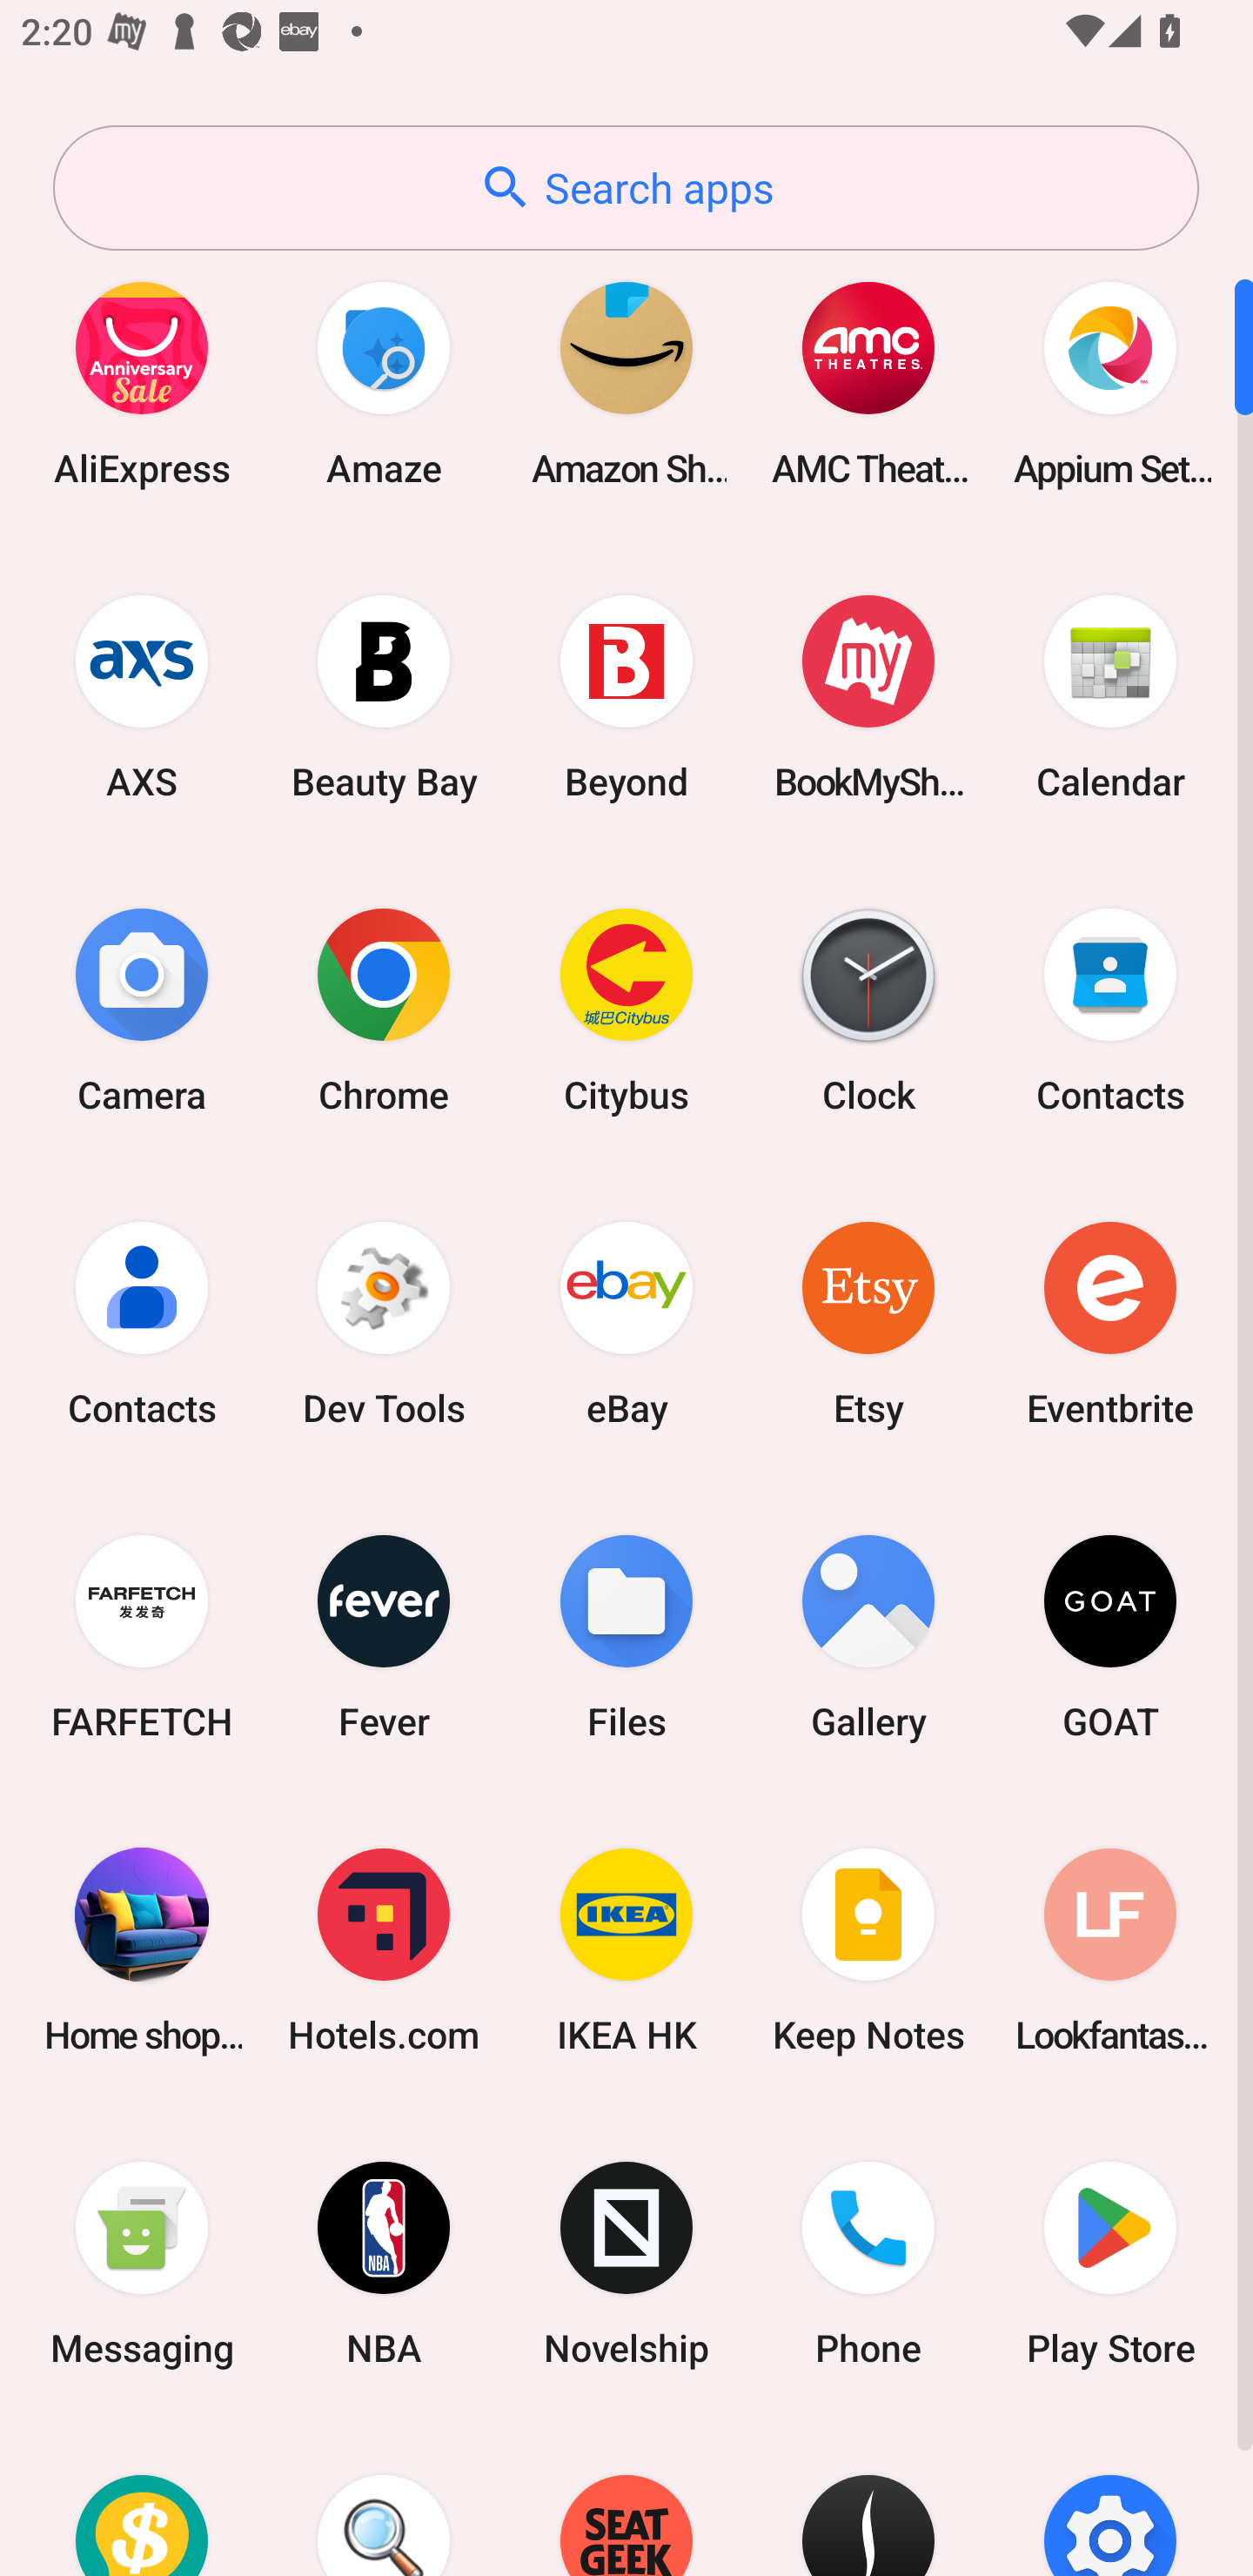 This screenshot has height=2576, width=1253. Describe the element at coordinates (626, 1010) in the screenshot. I see `Citybus` at that location.